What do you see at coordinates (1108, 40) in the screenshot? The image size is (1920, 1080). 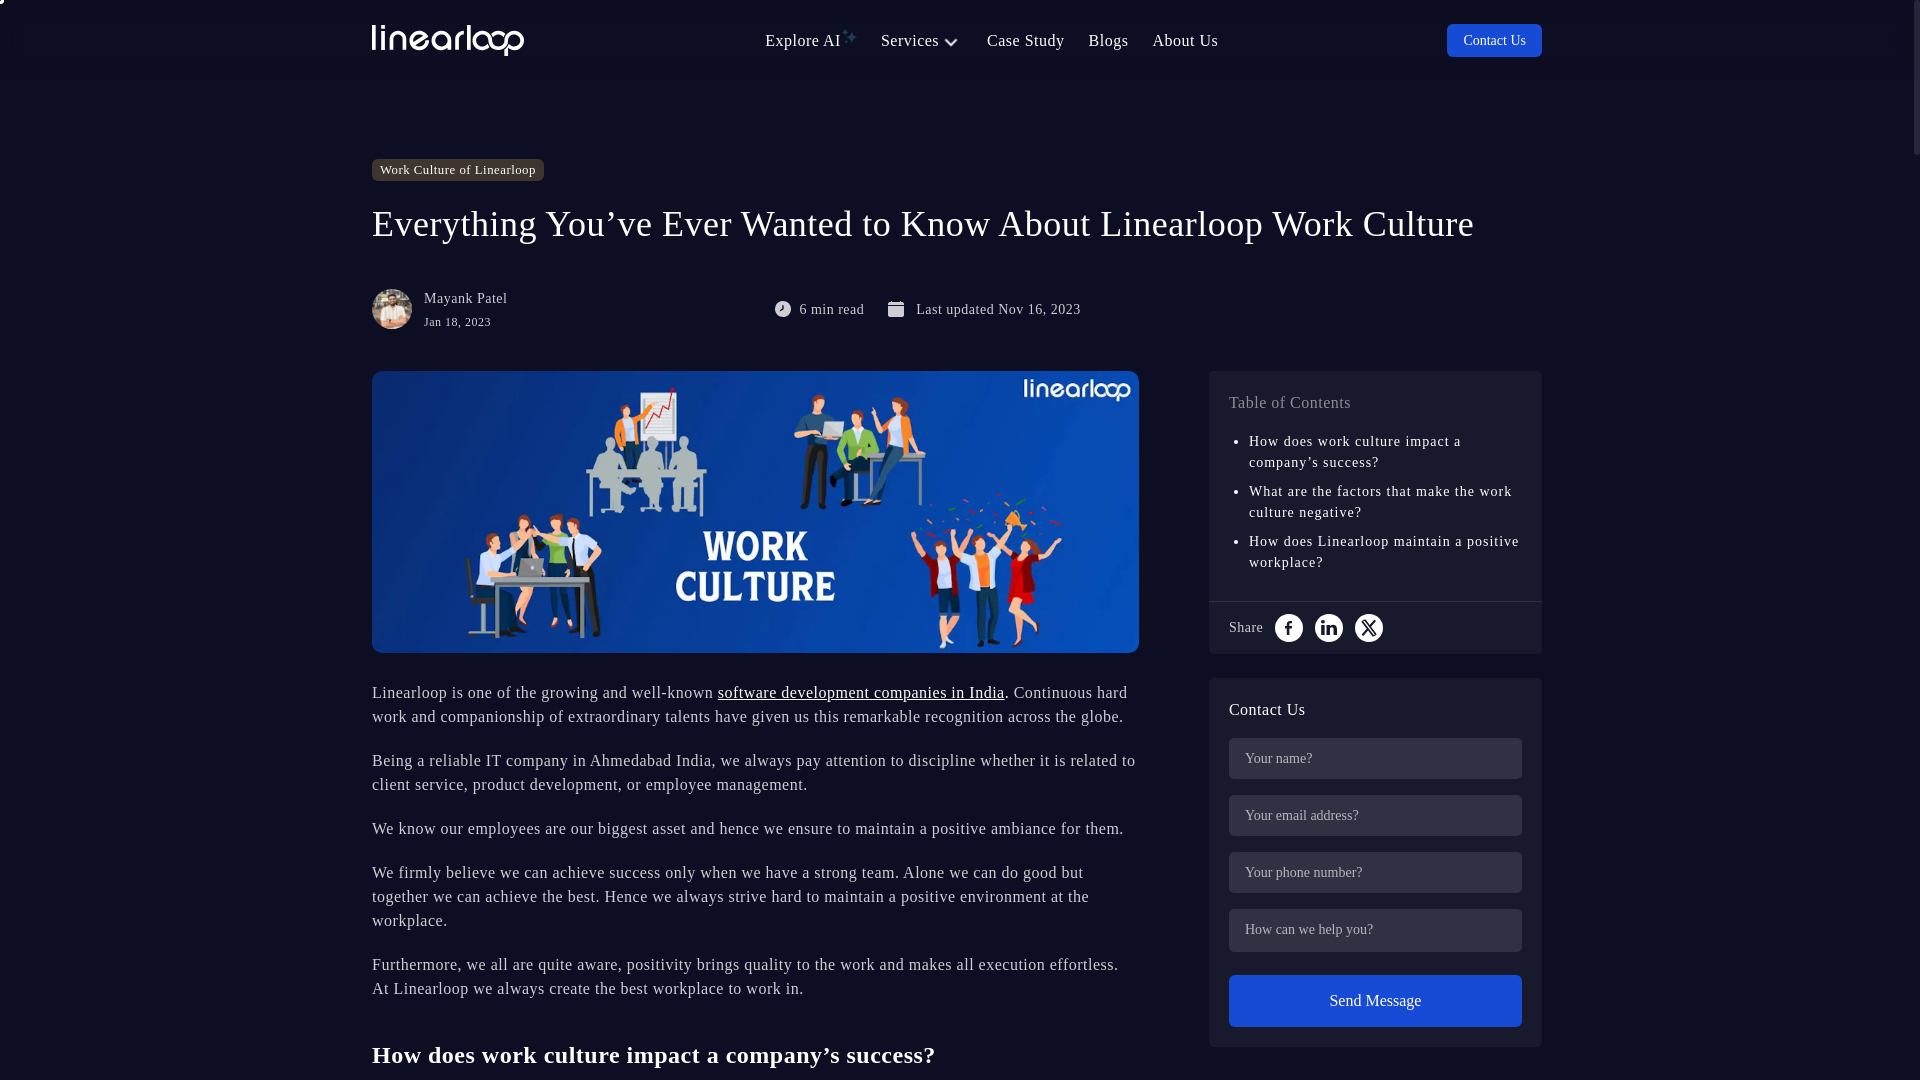 I see `Blogs` at bounding box center [1108, 40].